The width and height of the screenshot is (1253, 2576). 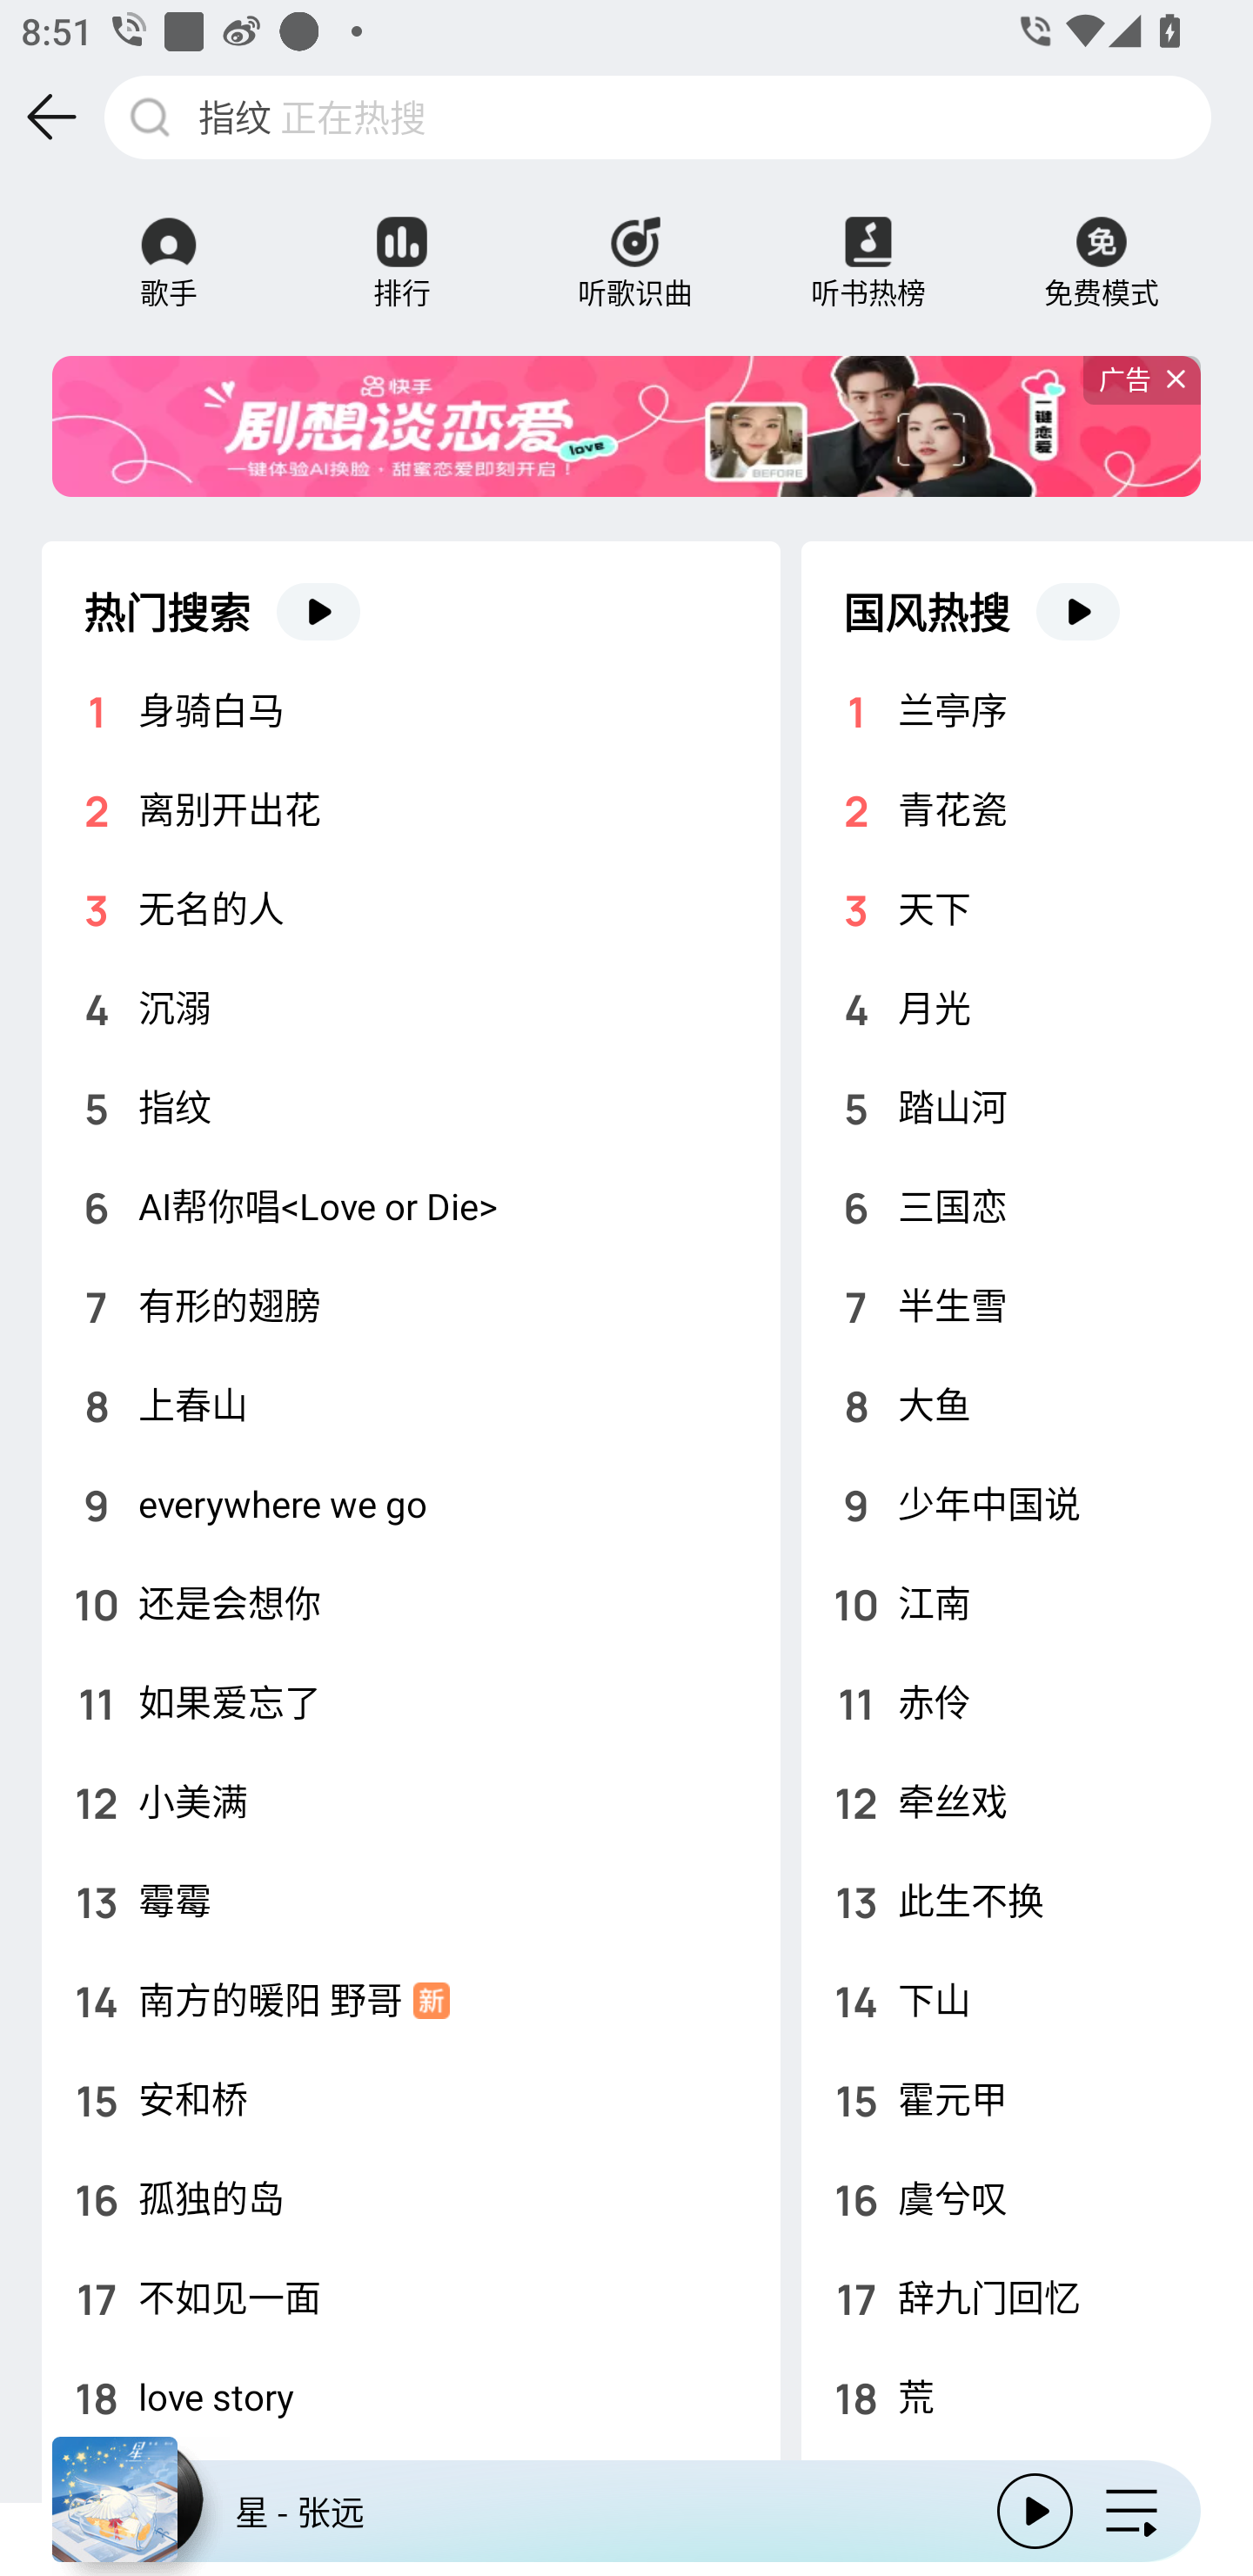 I want to click on 6 三国恋, so click(x=1027, y=1206).